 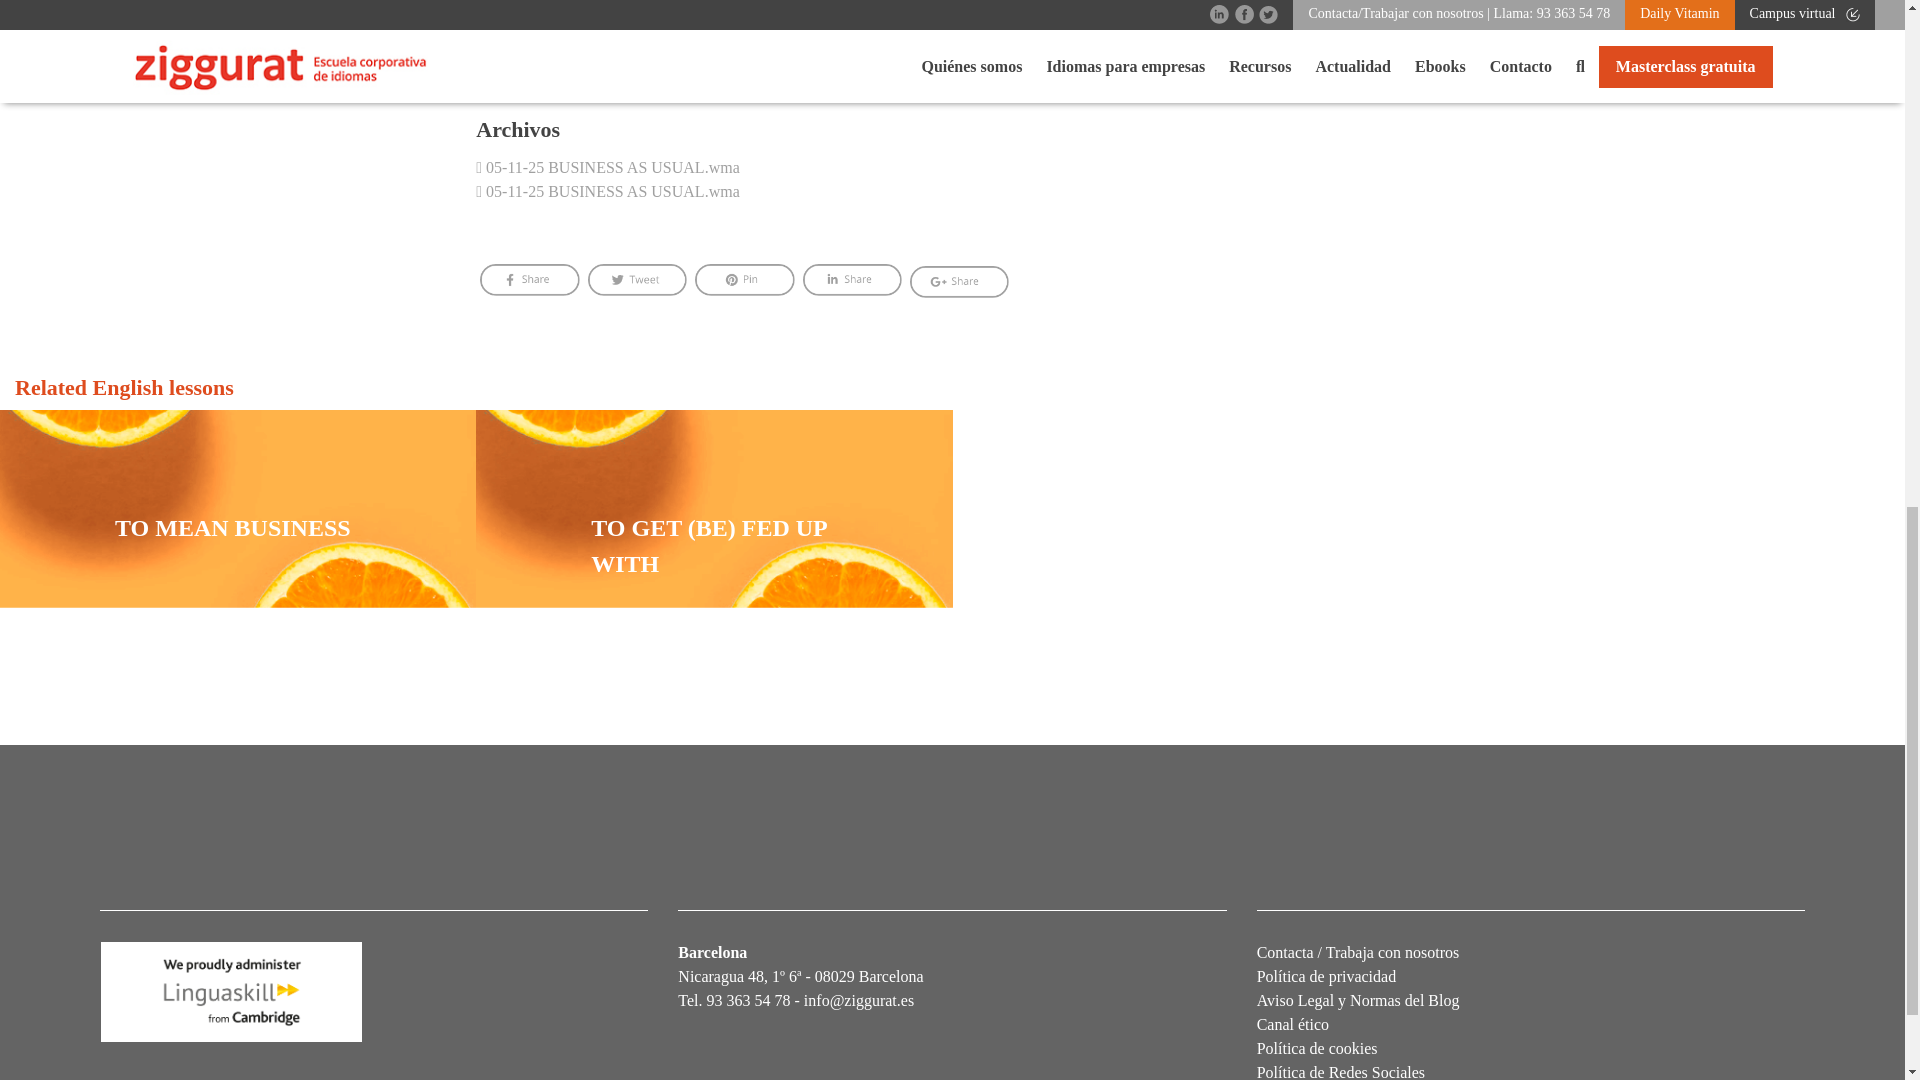 I want to click on LinkedIn, so click(x=852, y=281).